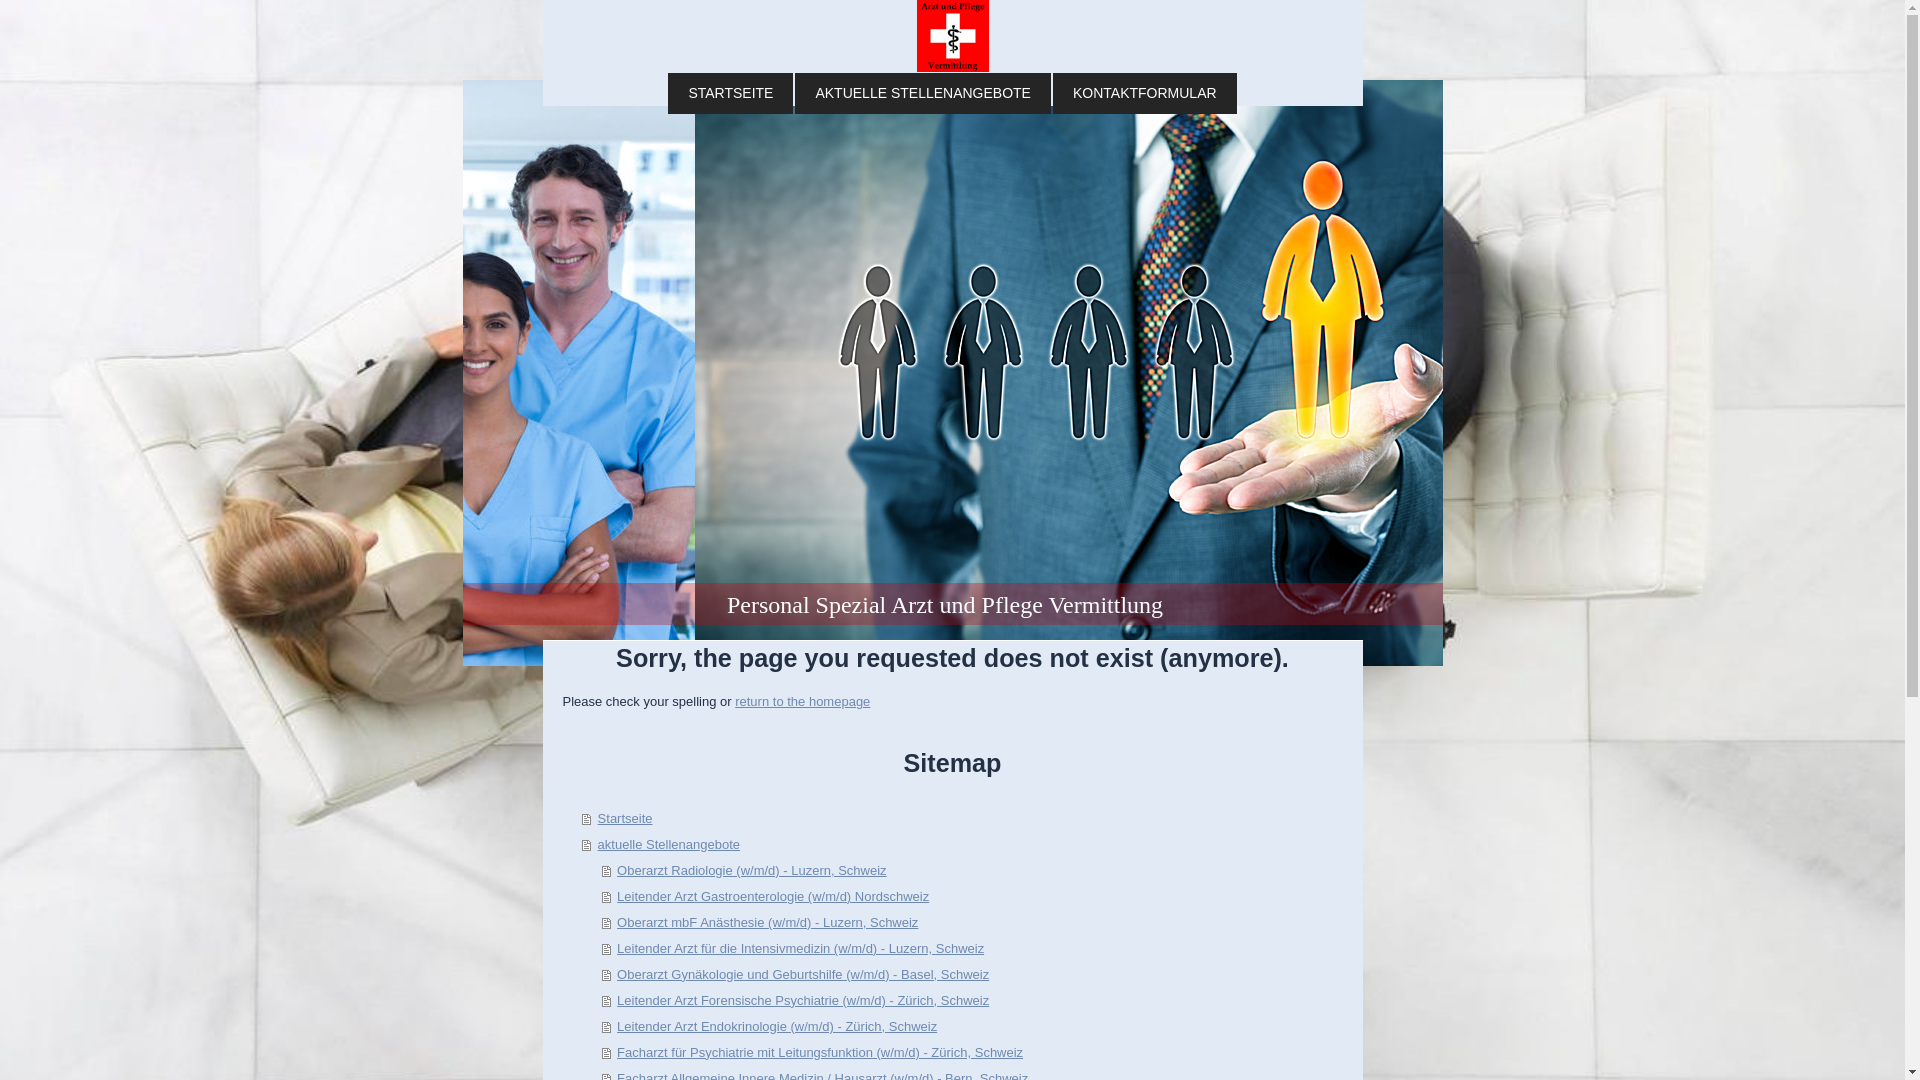  I want to click on Startseite, so click(962, 819).